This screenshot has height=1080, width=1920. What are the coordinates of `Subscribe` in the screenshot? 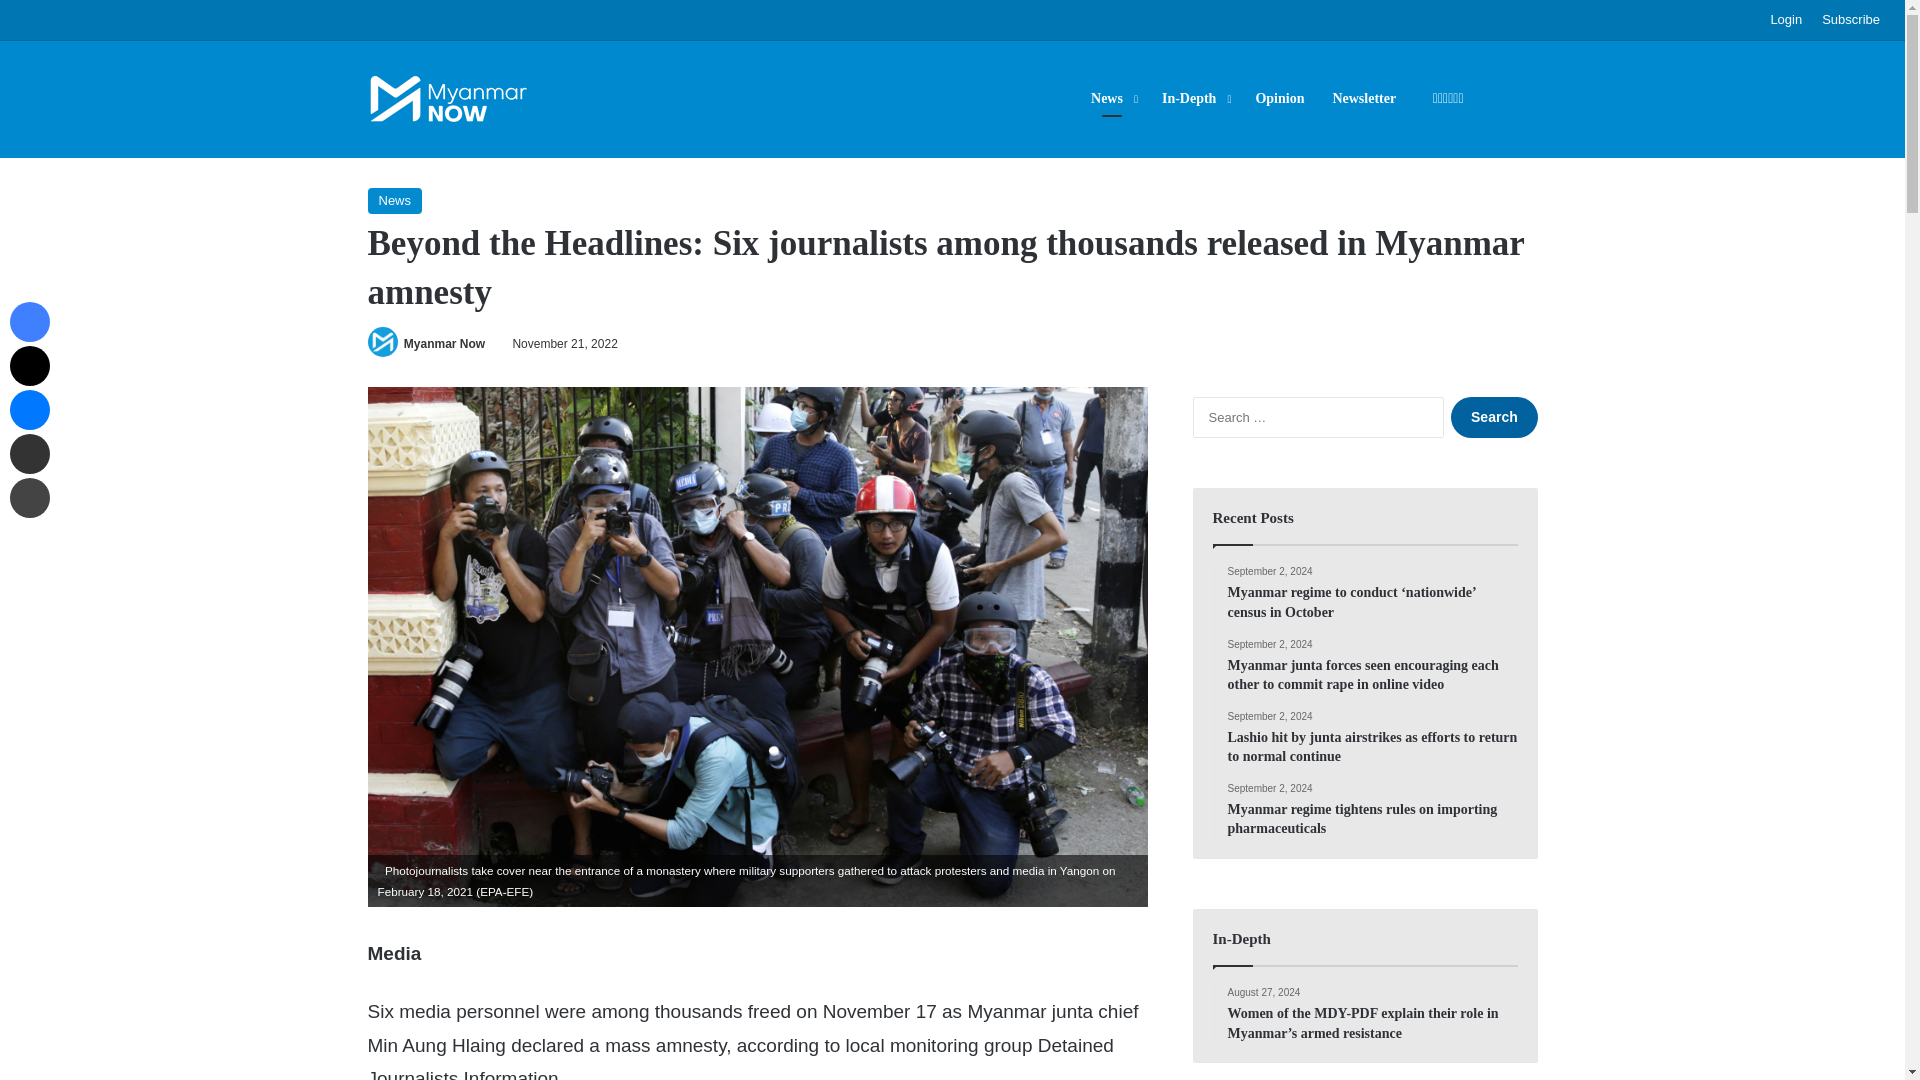 It's located at (1850, 20).